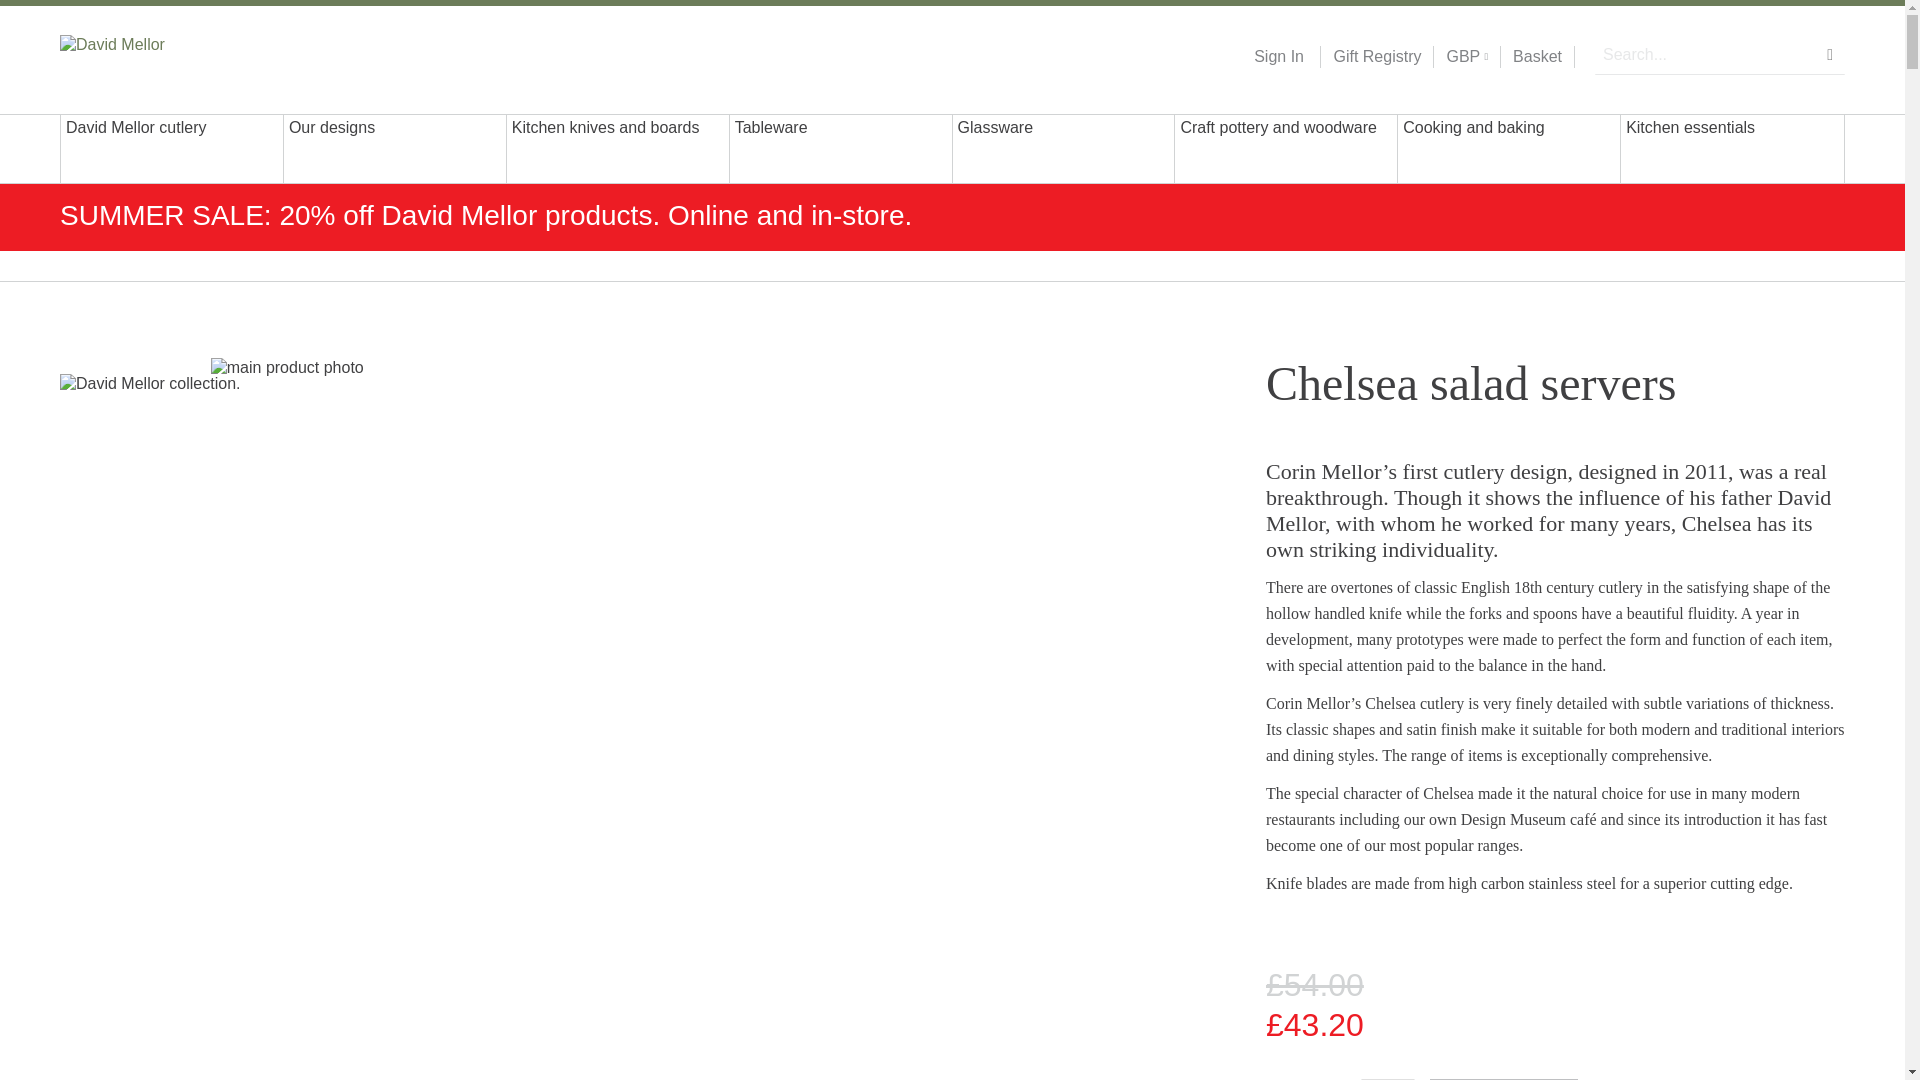 The width and height of the screenshot is (1920, 1080). Describe the element at coordinates (1830, 54) in the screenshot. I see `Search` at that location.